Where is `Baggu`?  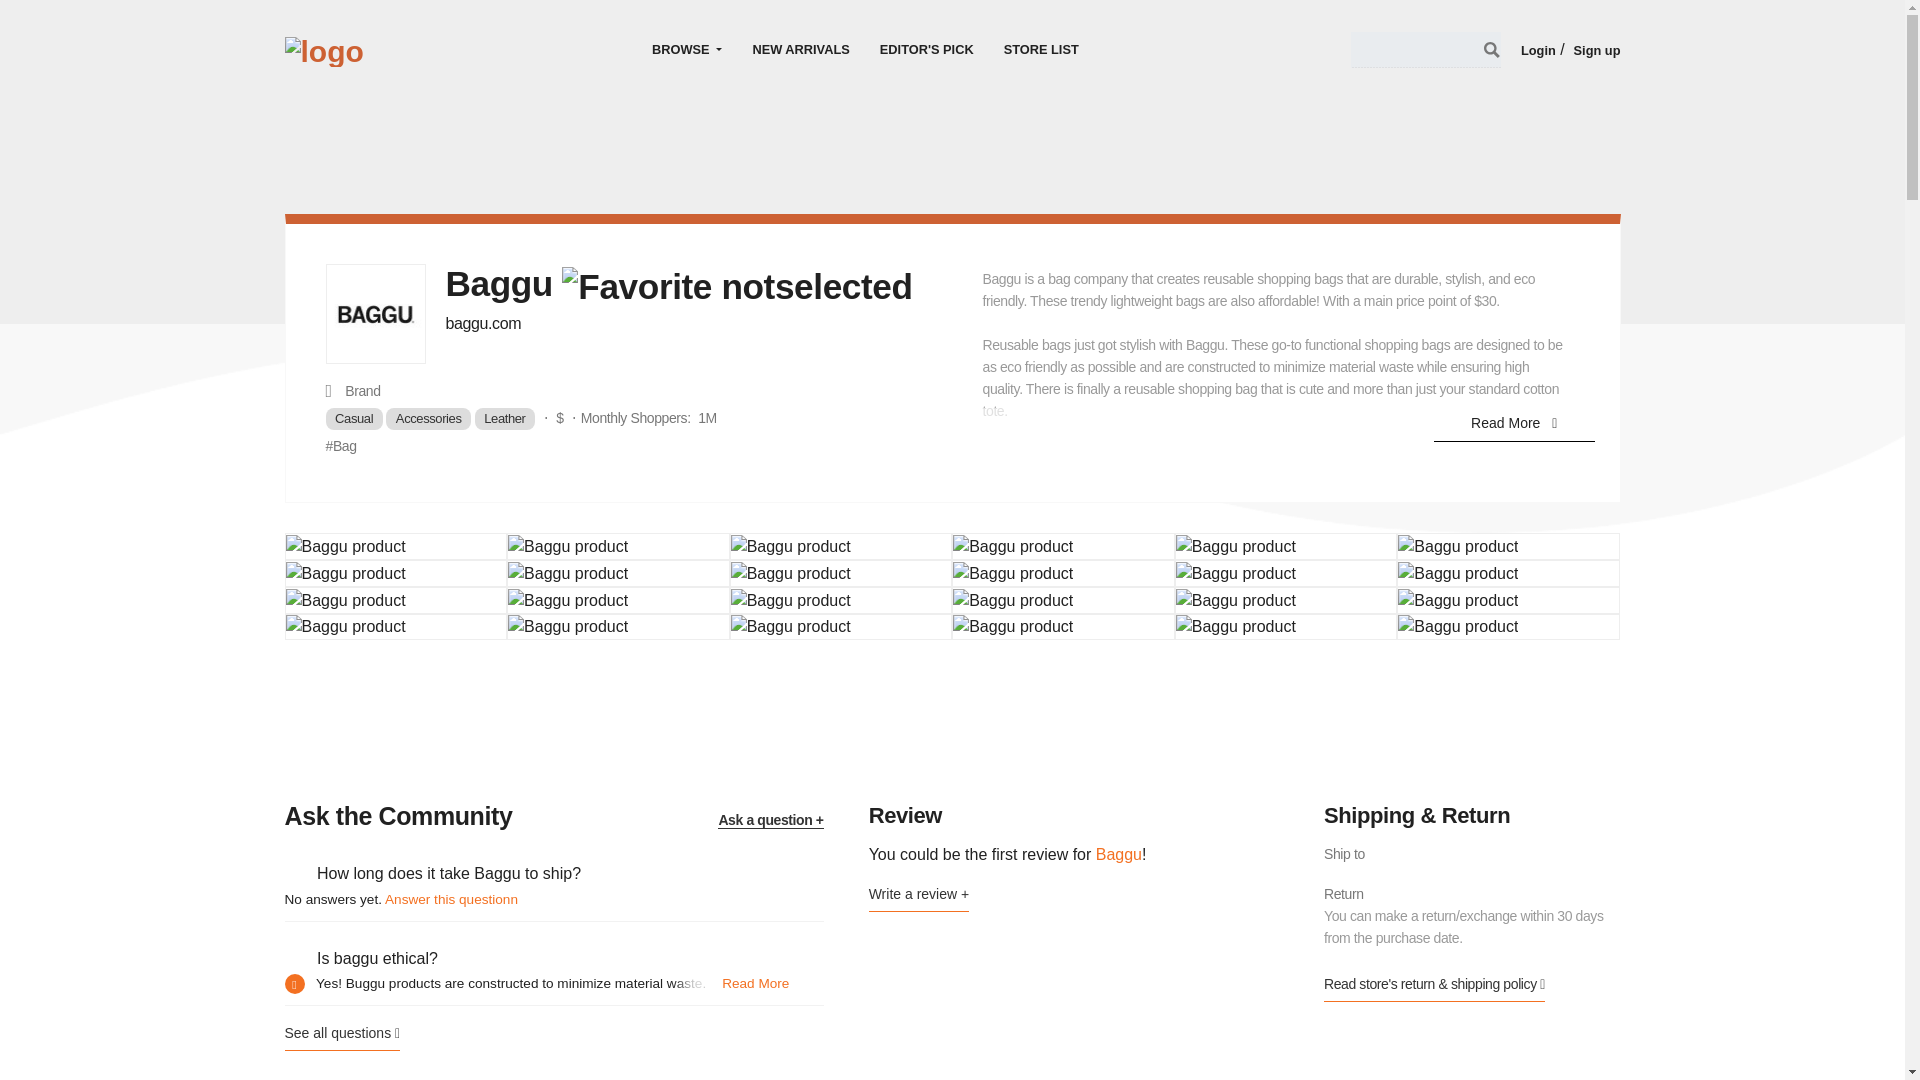
Baggu is located at coordinates (1012, 574).